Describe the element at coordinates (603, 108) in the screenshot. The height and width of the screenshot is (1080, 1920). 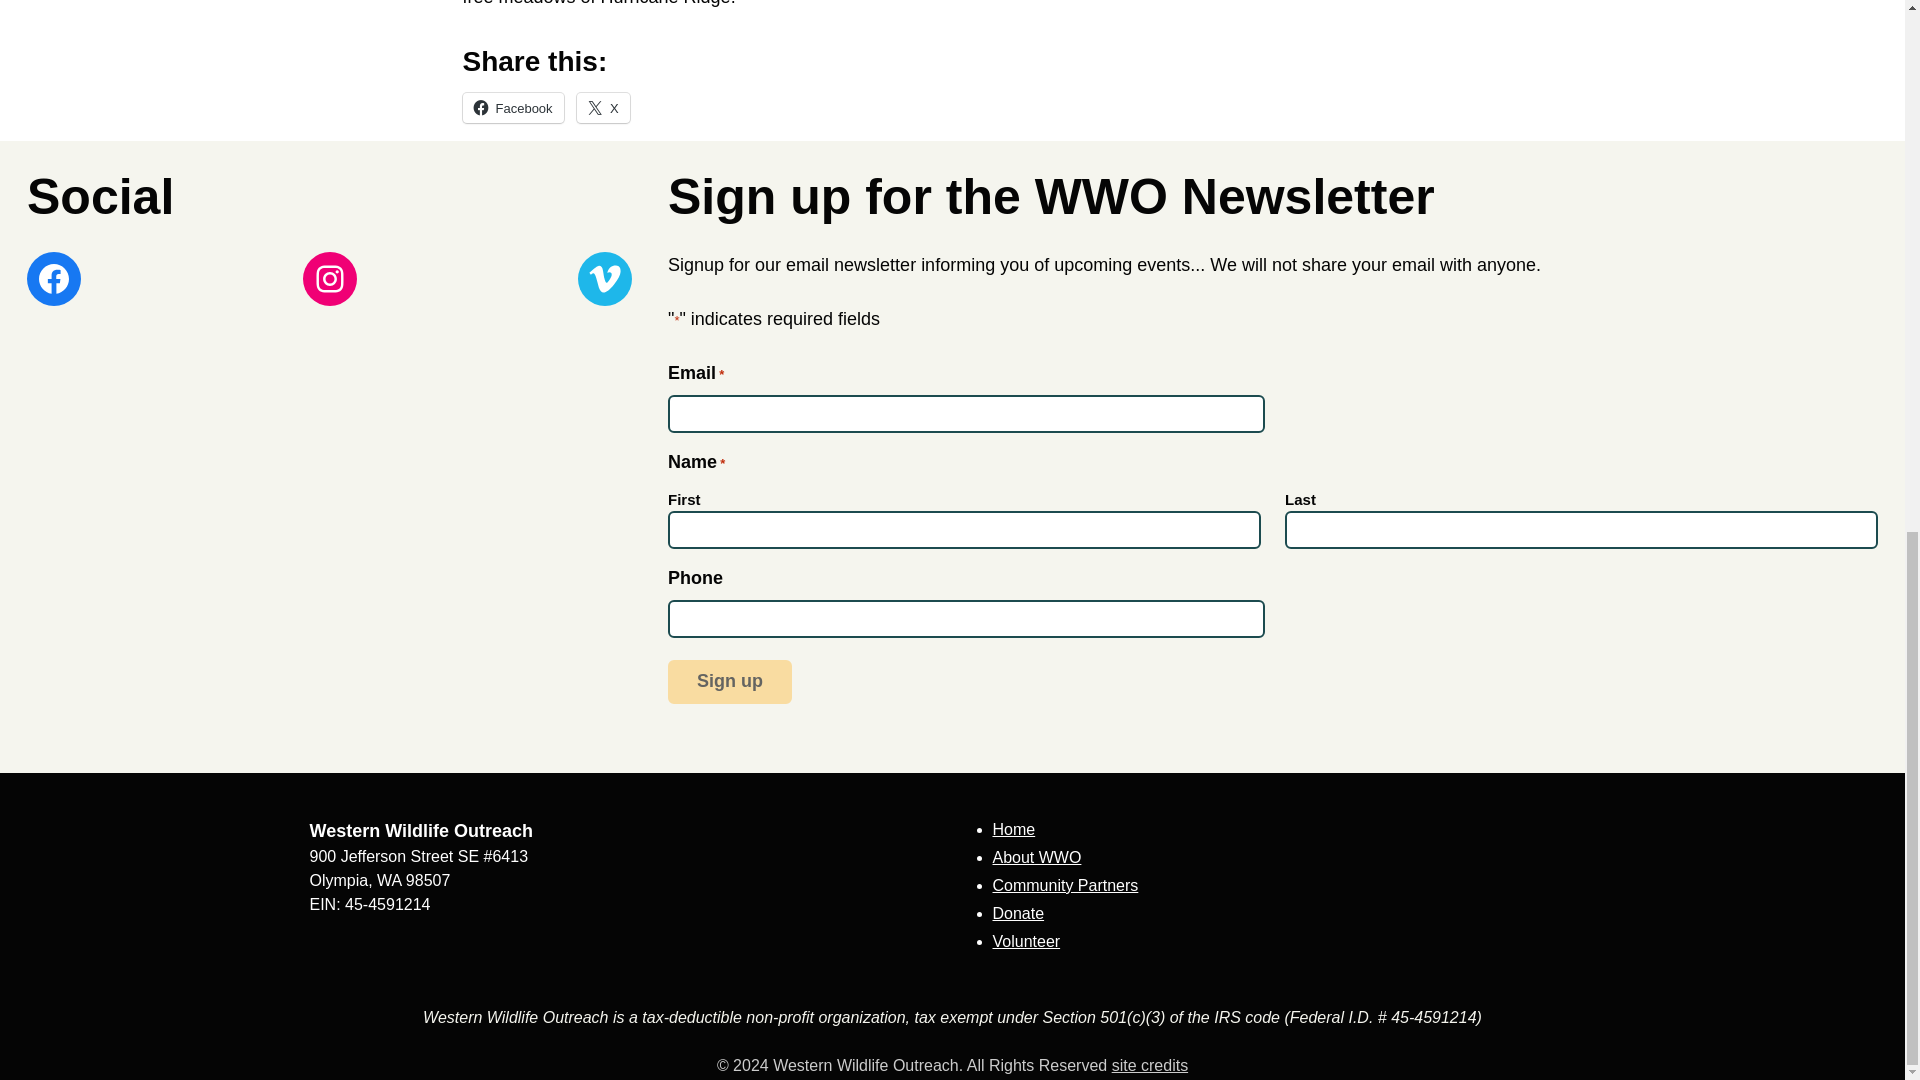
I see `X` at that location.